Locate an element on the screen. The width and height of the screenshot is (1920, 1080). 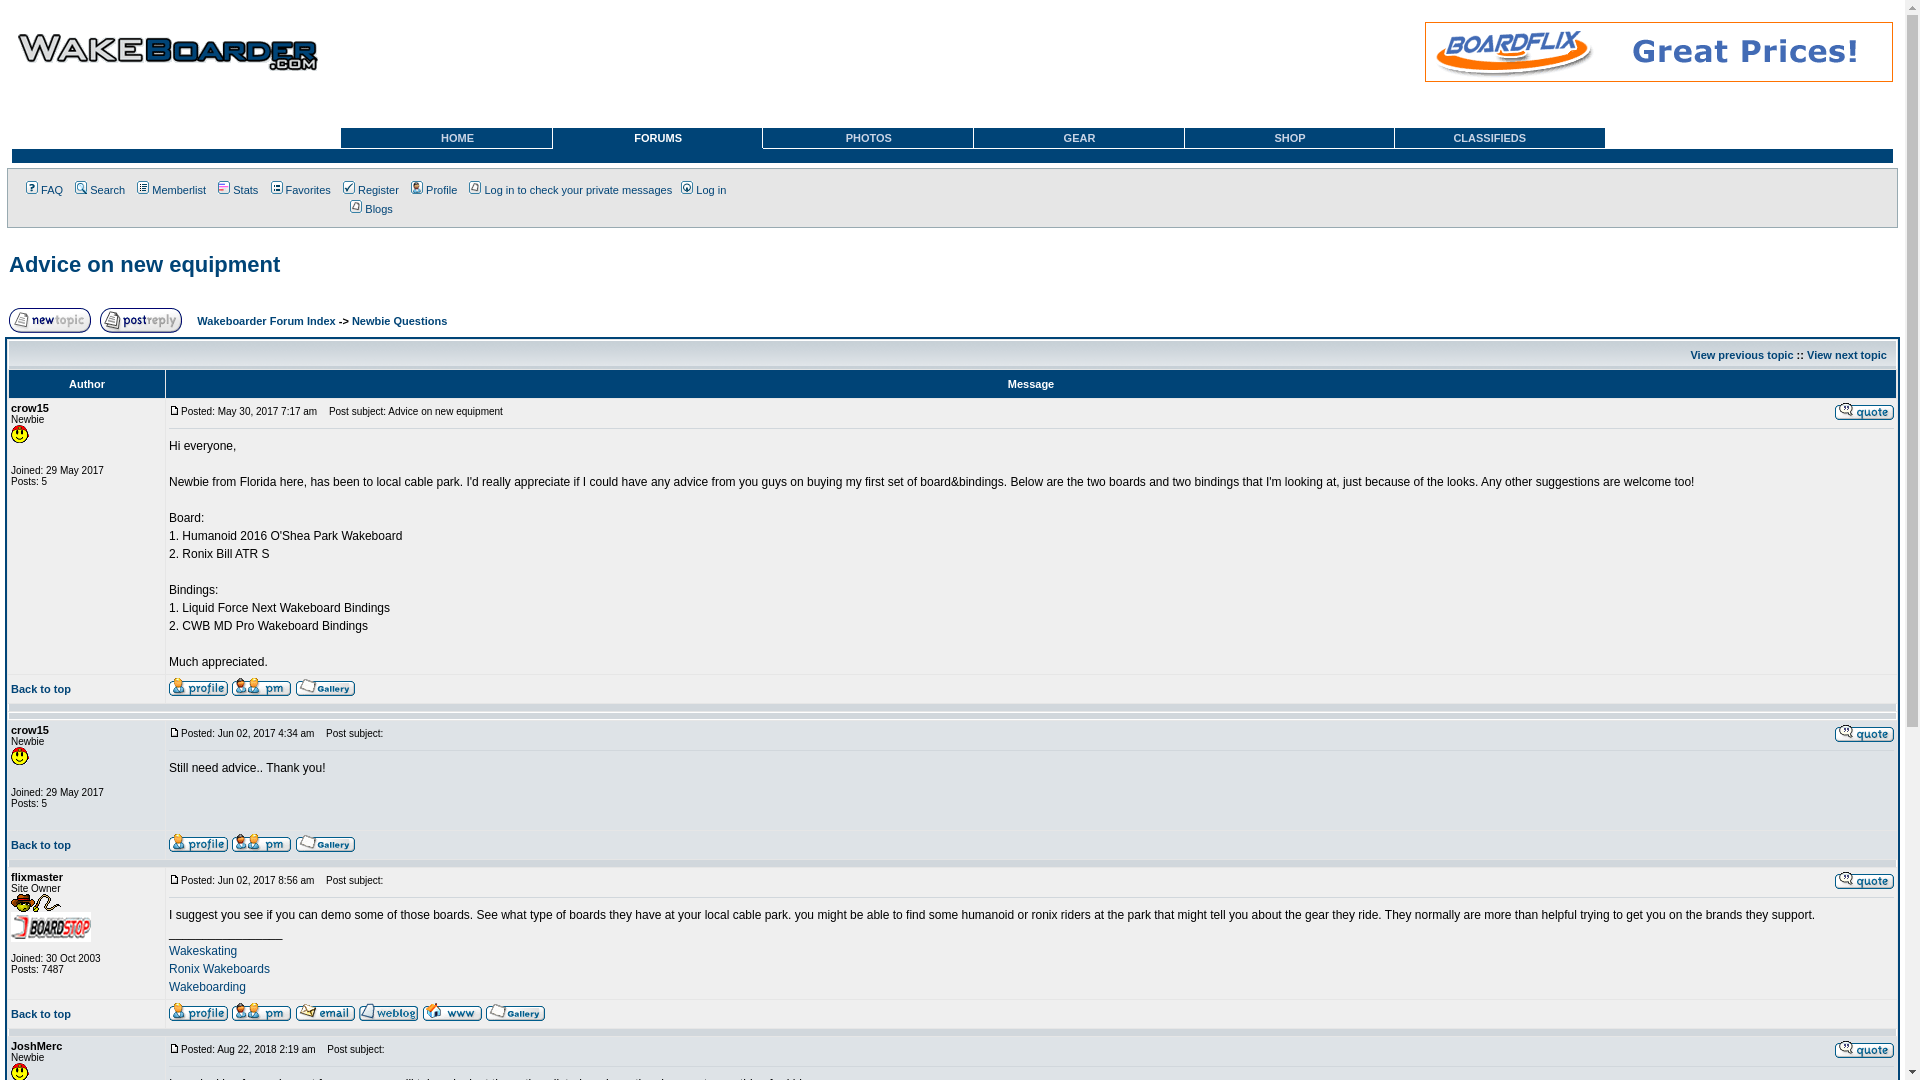
Favorites is located at coordinates (299, 189).